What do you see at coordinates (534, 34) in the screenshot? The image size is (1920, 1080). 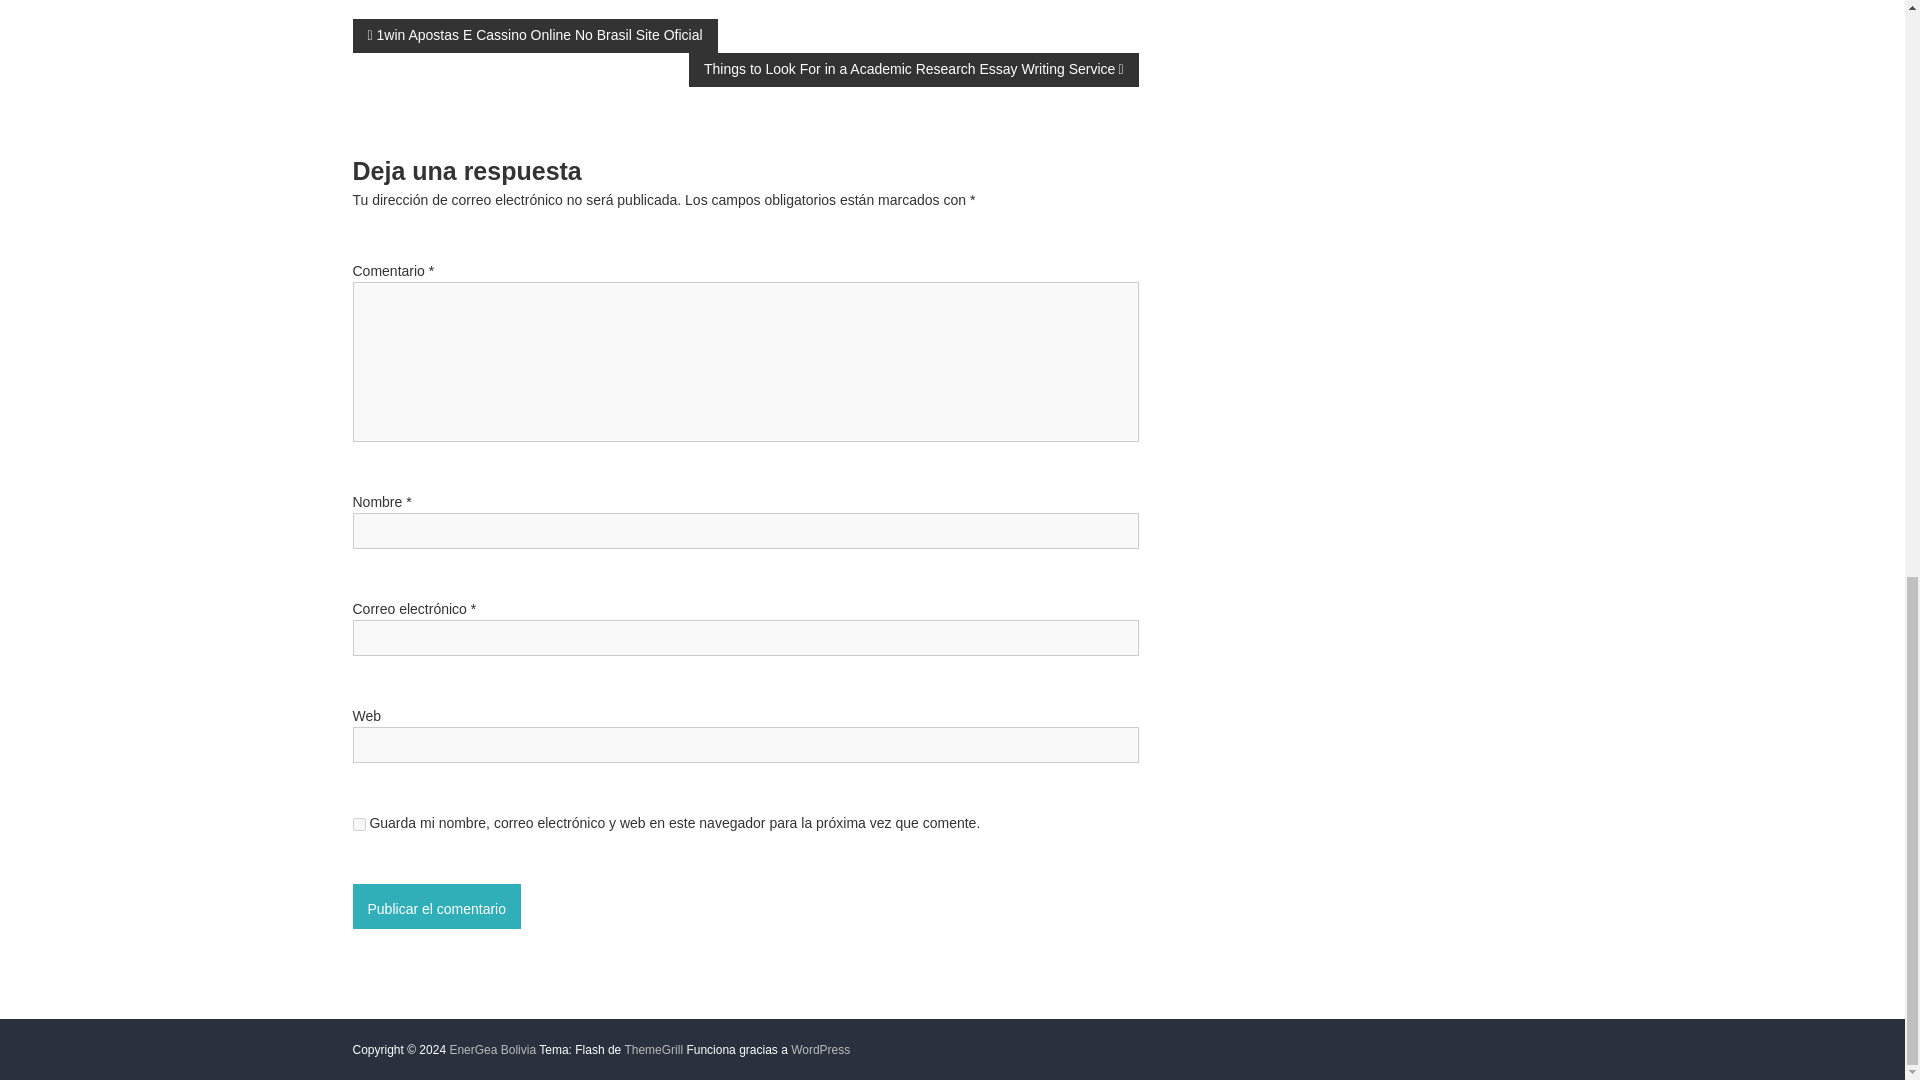 I see `1win Apostas E Cassino Online No Brasil Site Oficial` at bounding box center [534, 34].